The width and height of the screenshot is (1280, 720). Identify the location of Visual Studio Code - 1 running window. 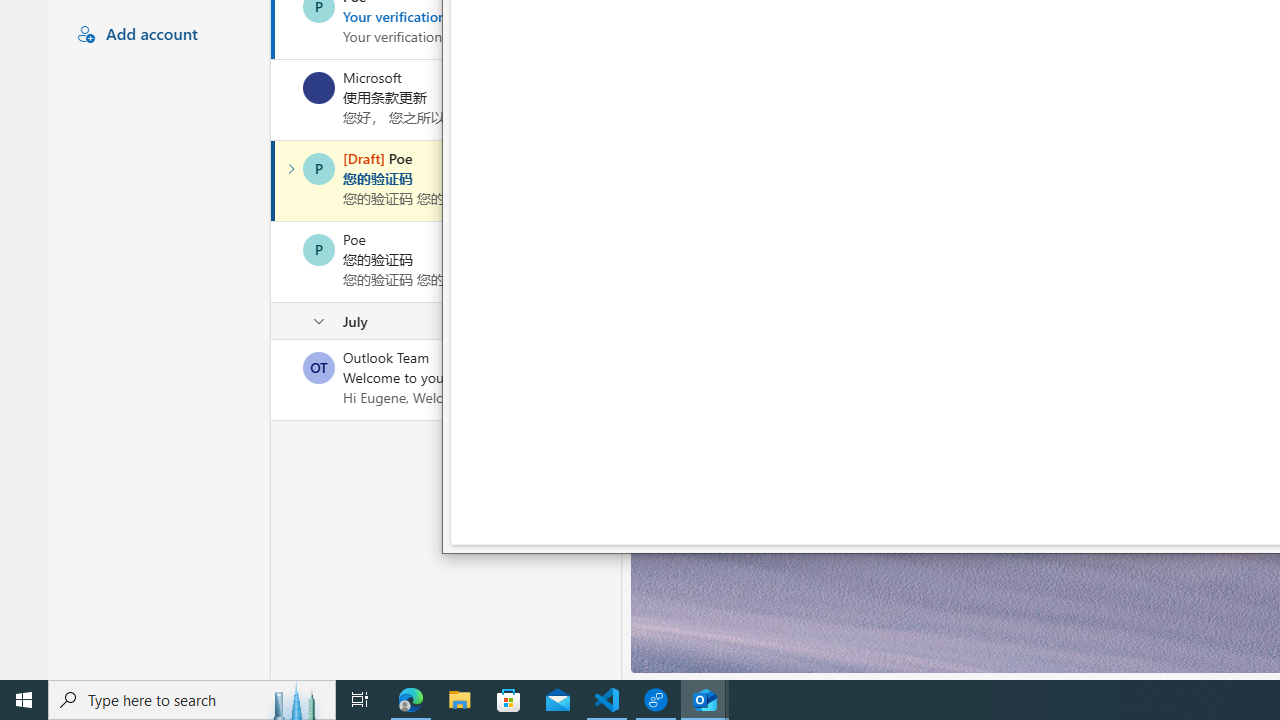
(607, 700).